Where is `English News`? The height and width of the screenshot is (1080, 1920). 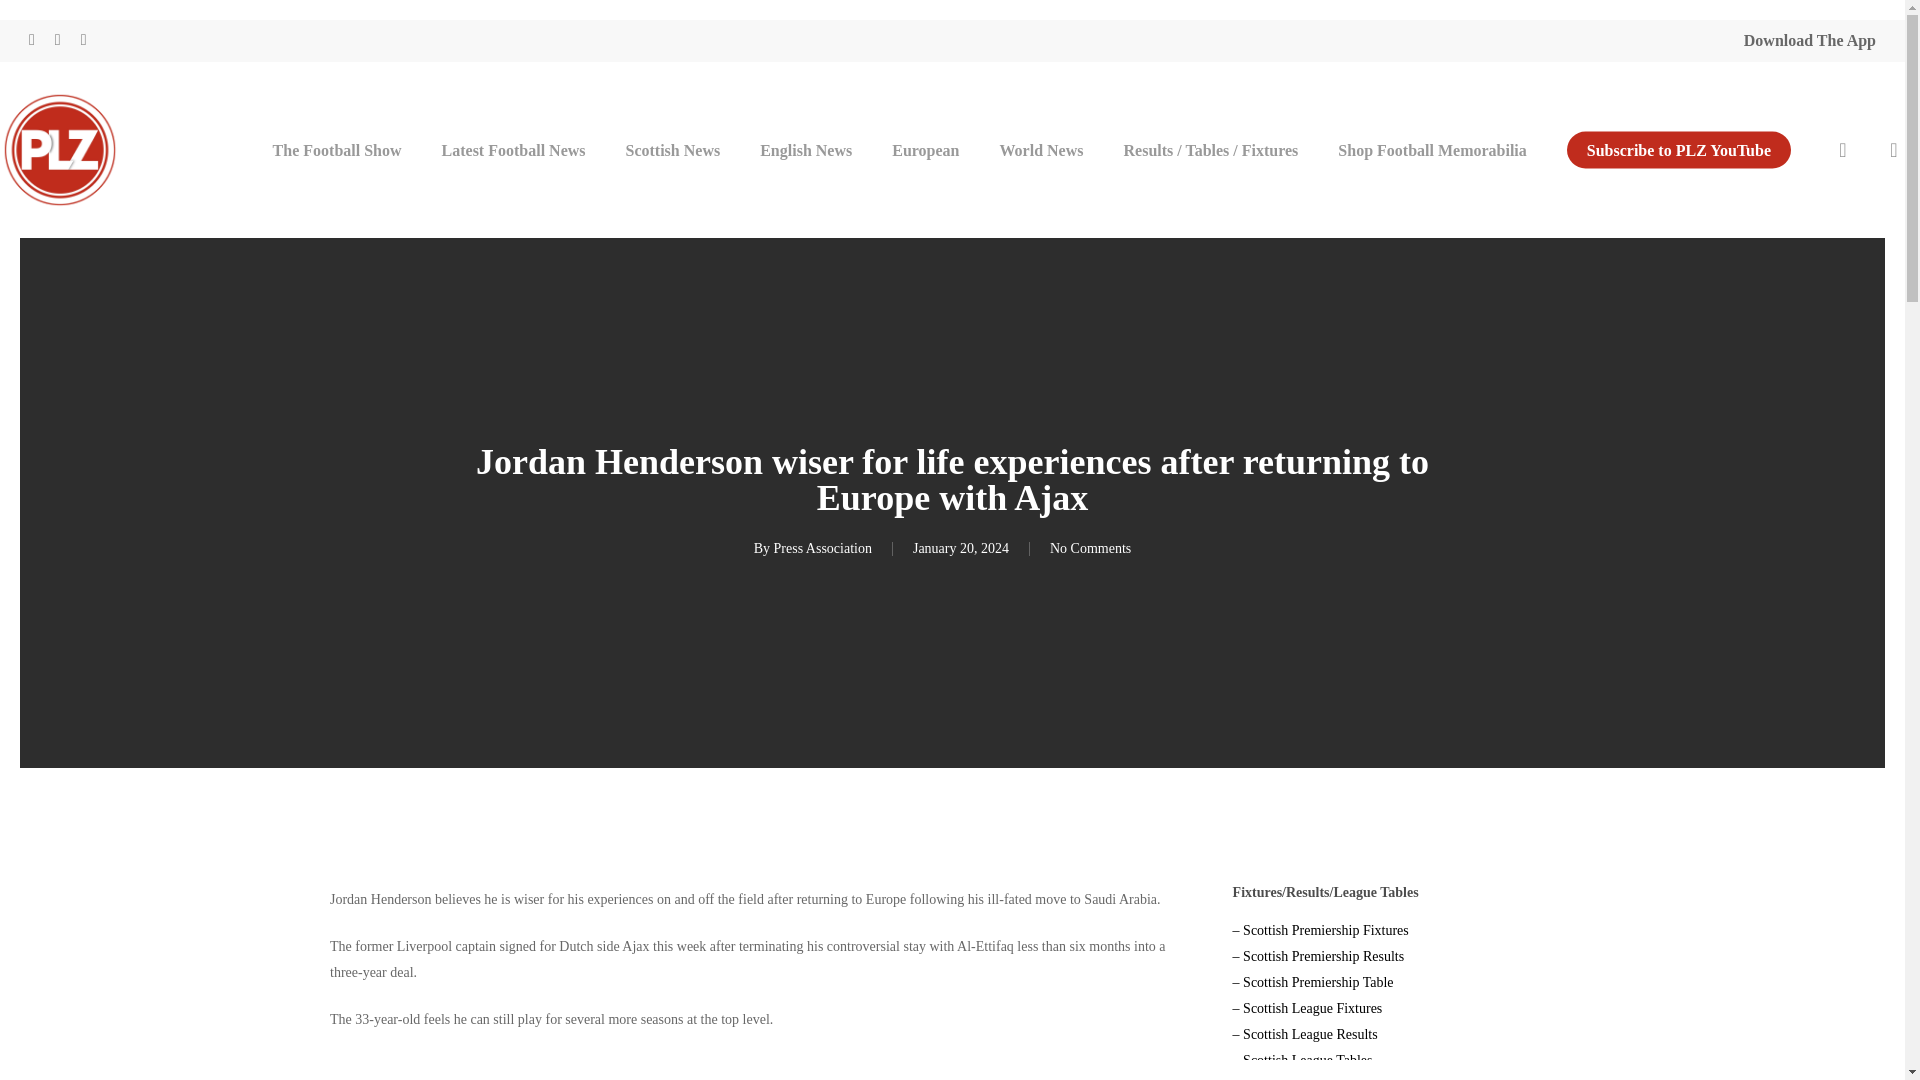
English News is located at coordinates (805, 148).